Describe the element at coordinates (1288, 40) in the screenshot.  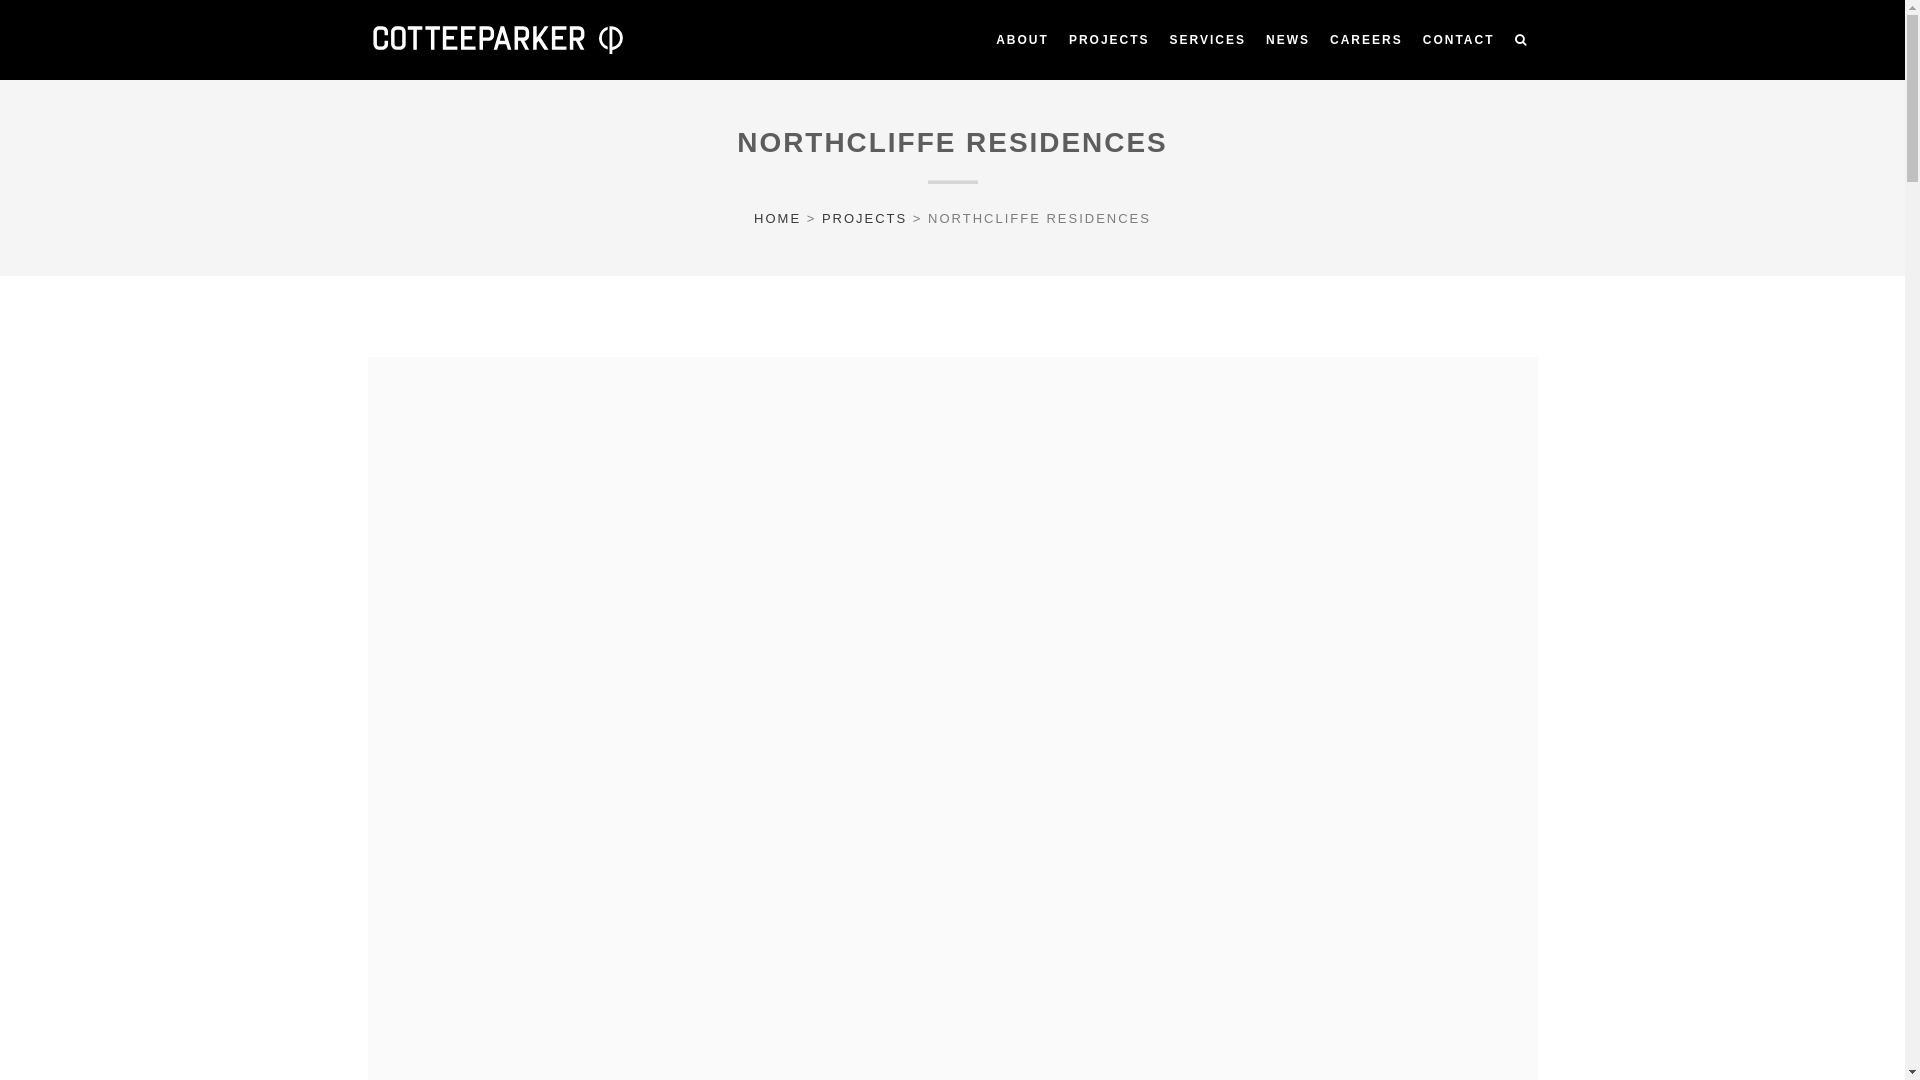
I see `NEWS` at that location.